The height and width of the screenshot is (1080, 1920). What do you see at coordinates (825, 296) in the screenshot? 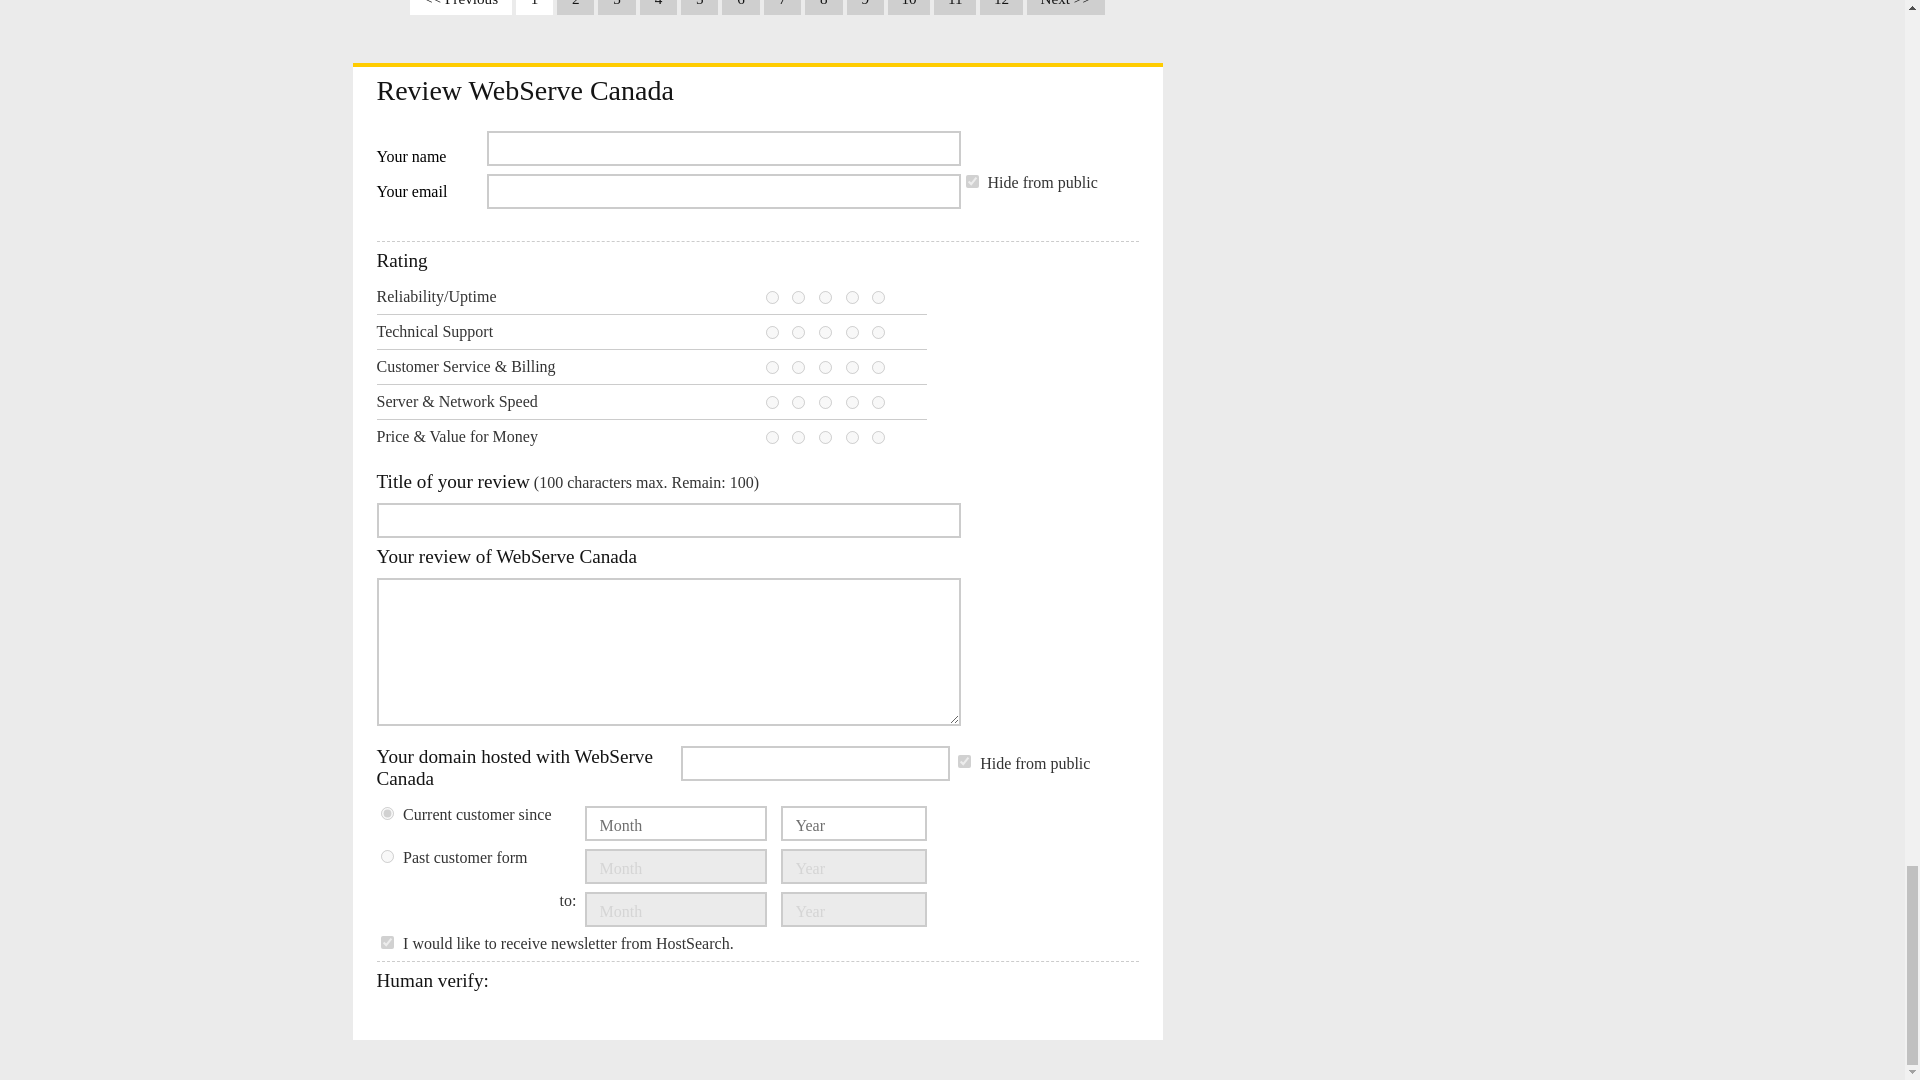
I see `OK` at bounding box center [825, 296].